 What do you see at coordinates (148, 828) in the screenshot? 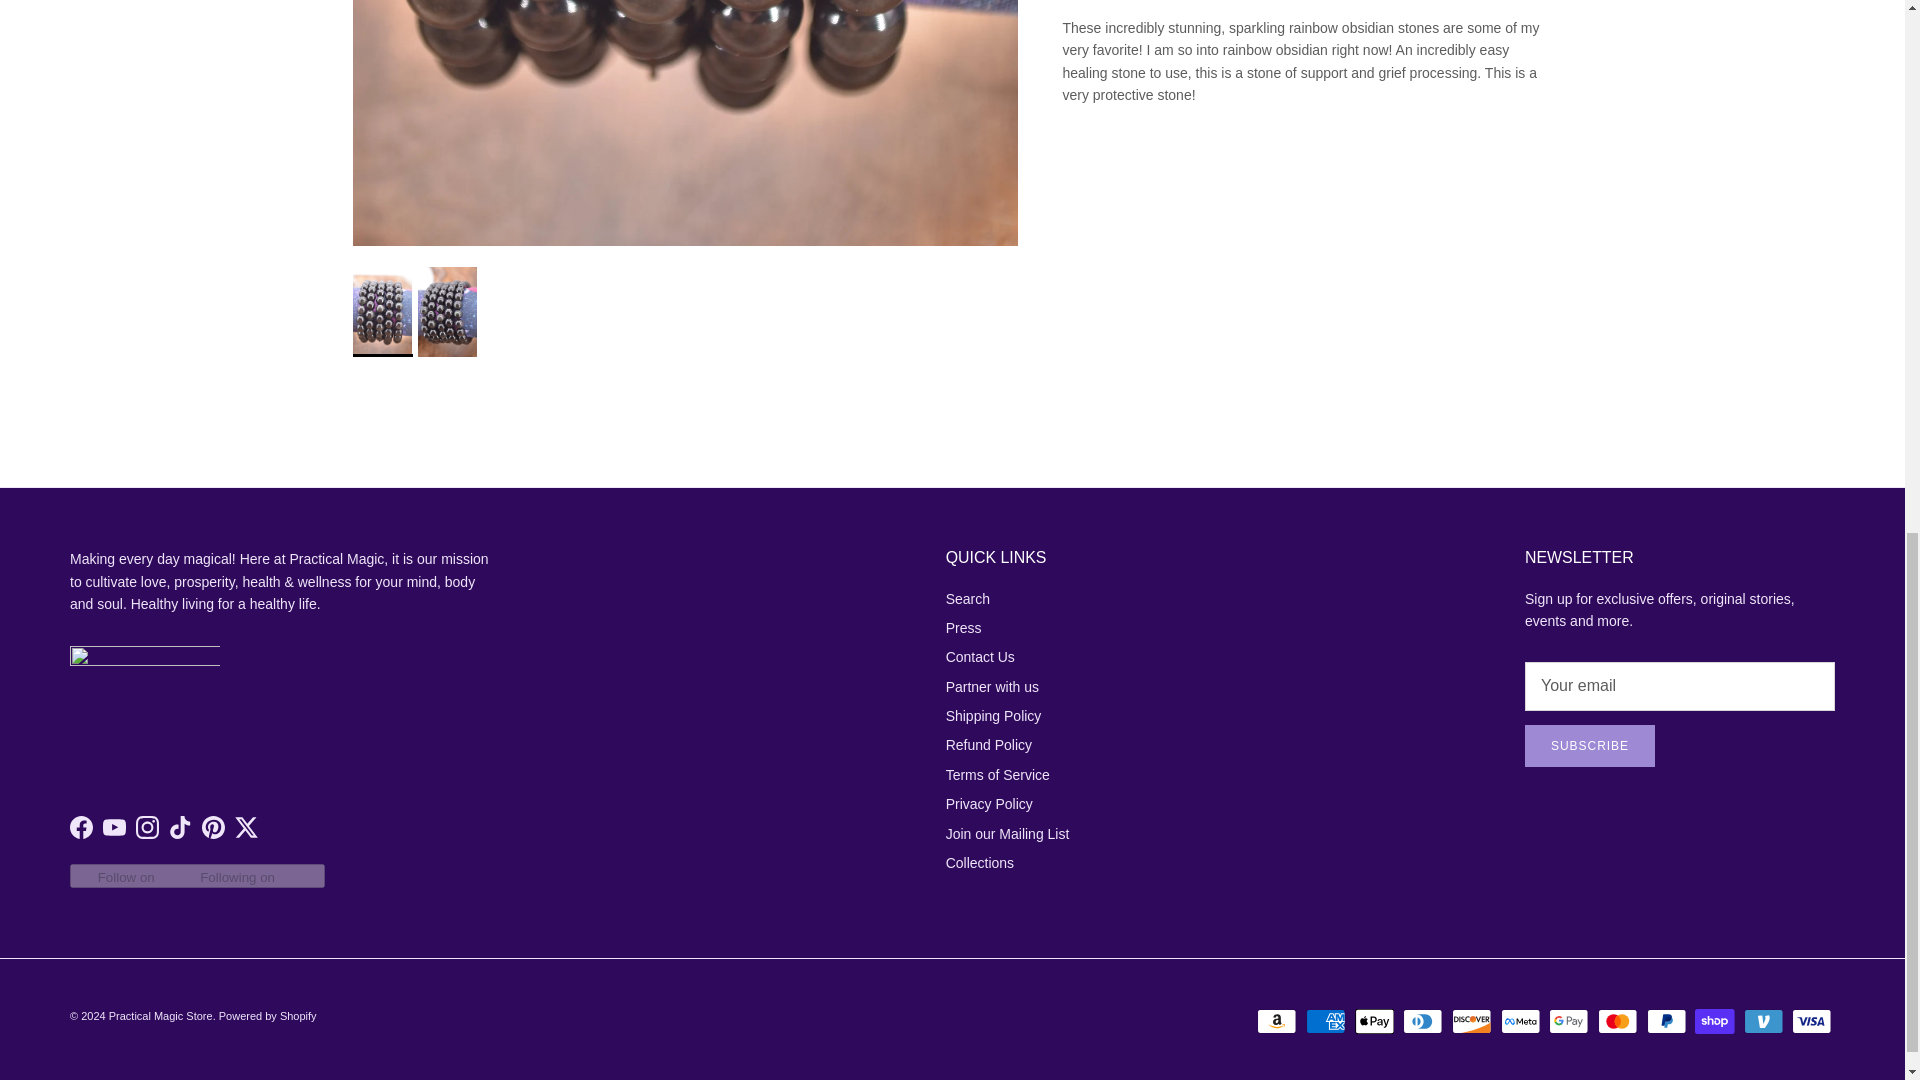
I see `Practical Magic Store on Instagram` at bounding box center [148, 828].